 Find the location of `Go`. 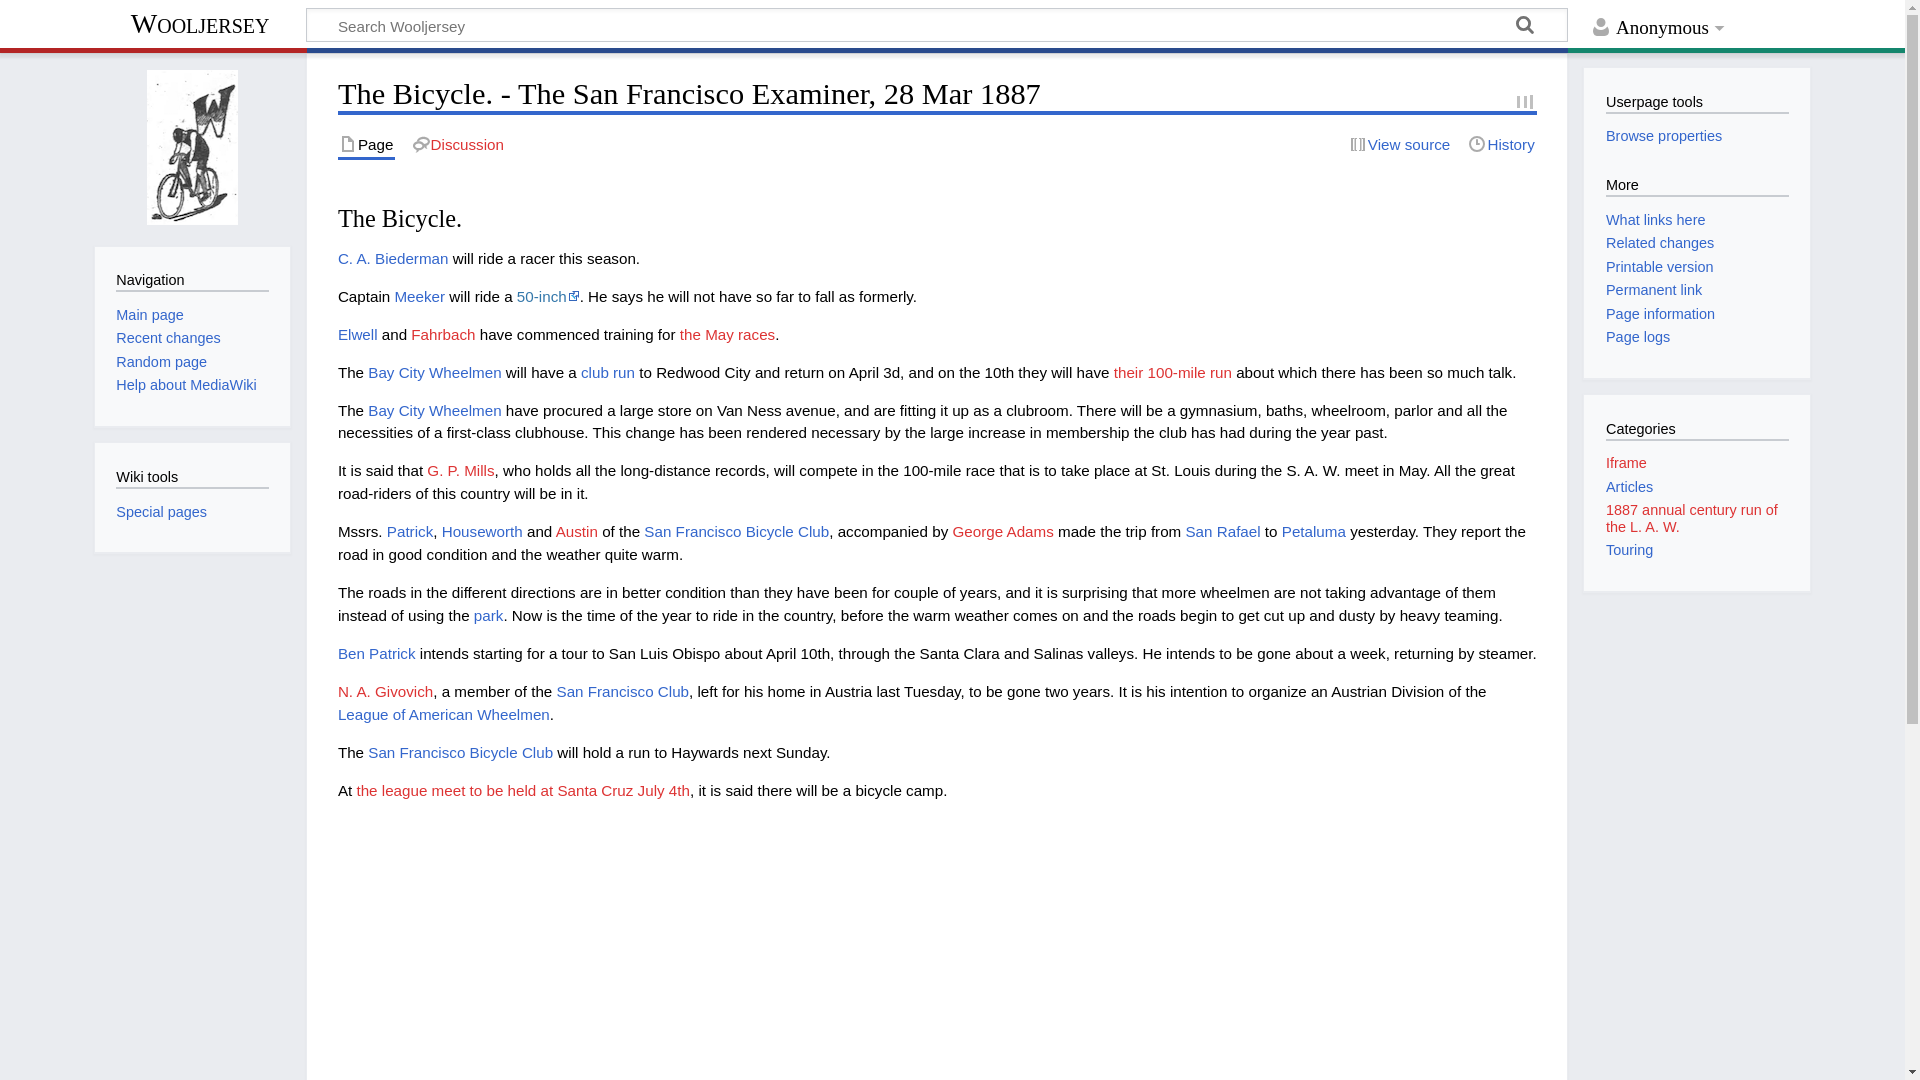

Go is located at coordinates (1524, 28).